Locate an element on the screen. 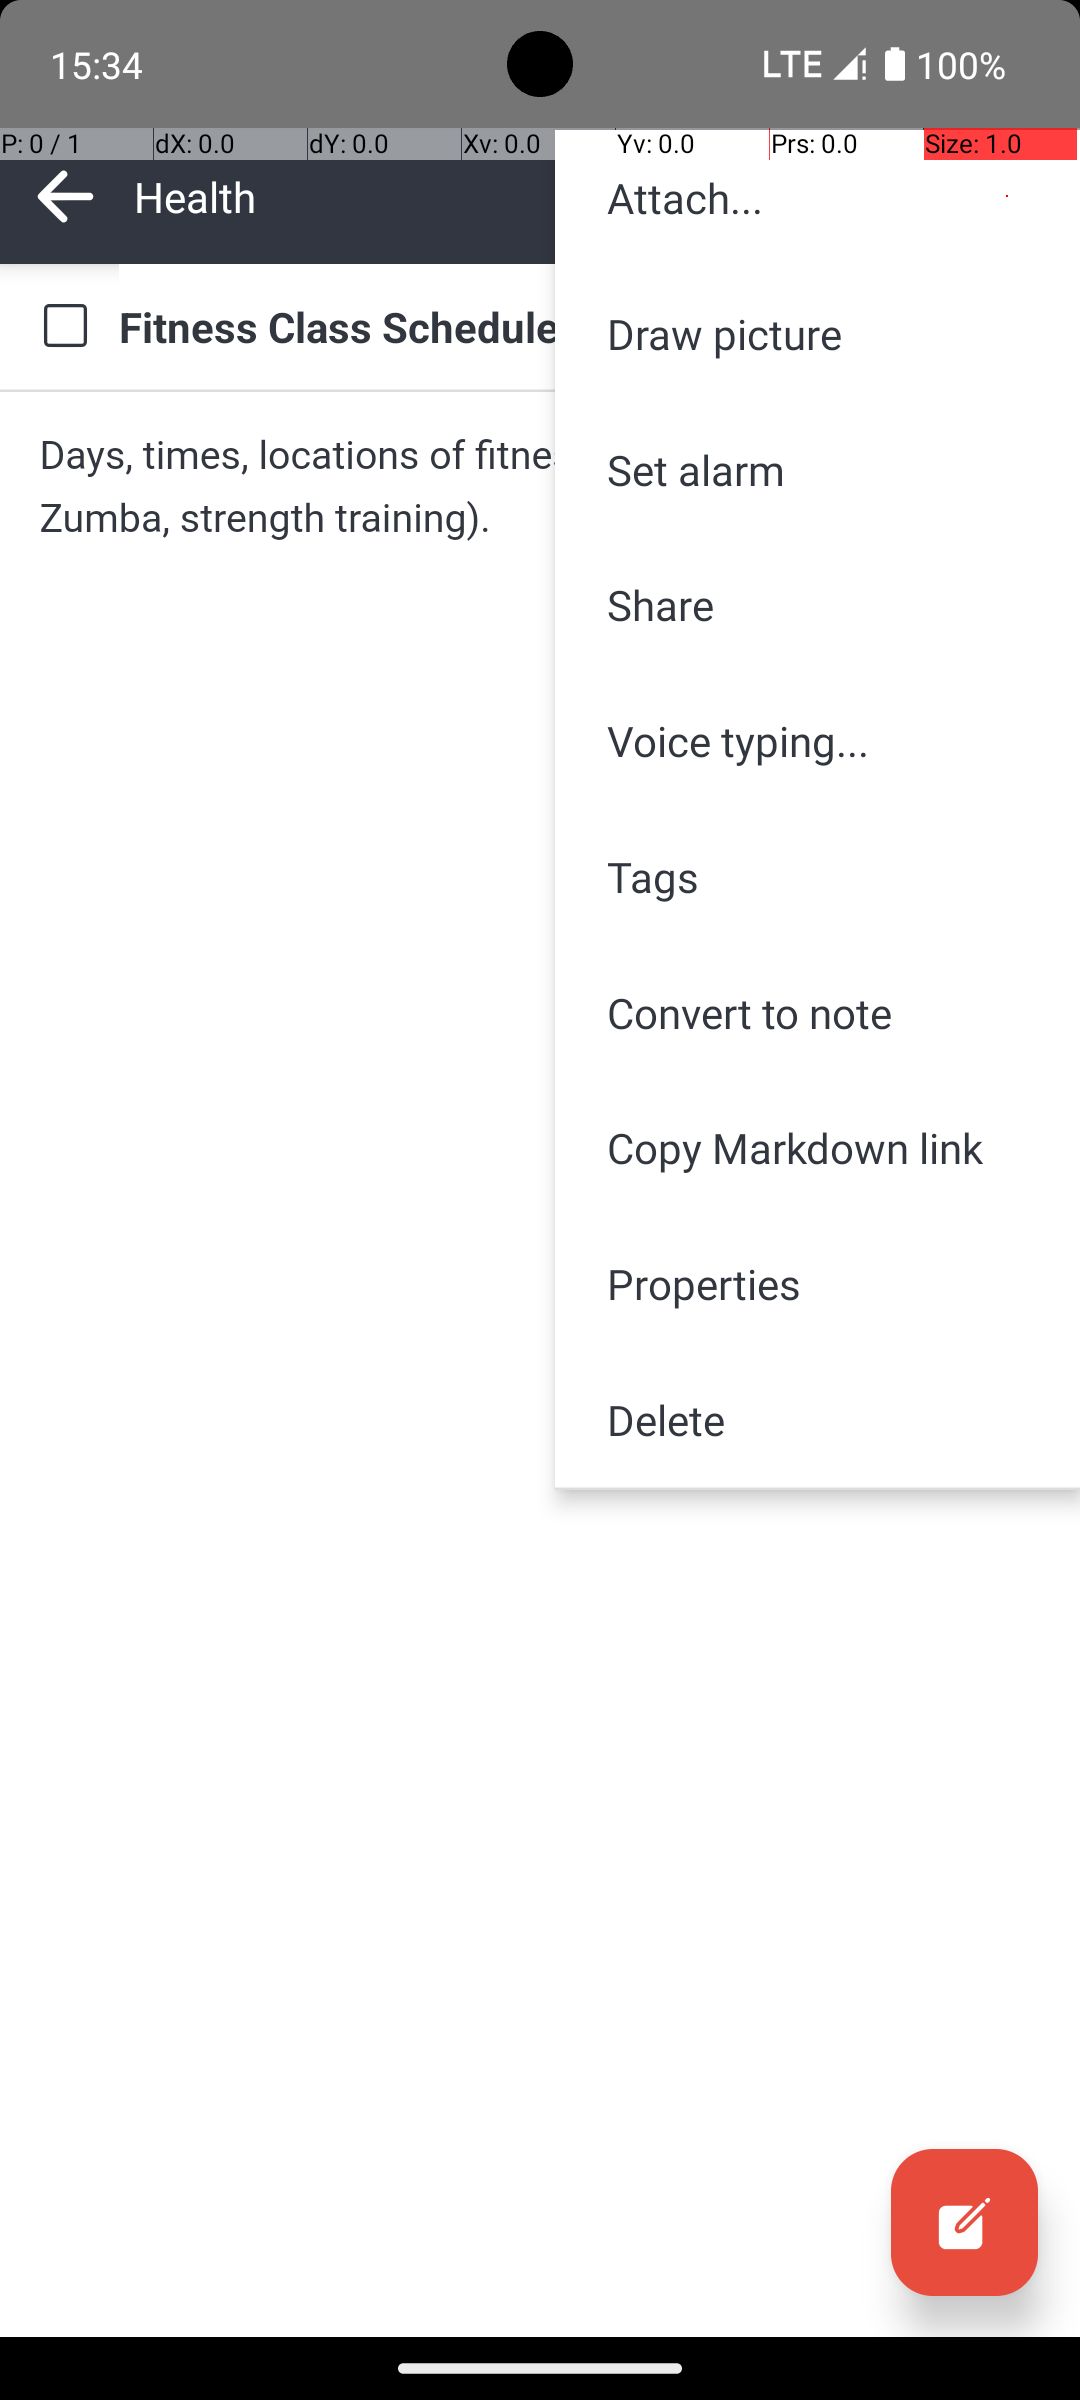 Image resolution: width=1080 pixels, height=2400 pixels. Convert to note is located at coordinates (818, 1012).